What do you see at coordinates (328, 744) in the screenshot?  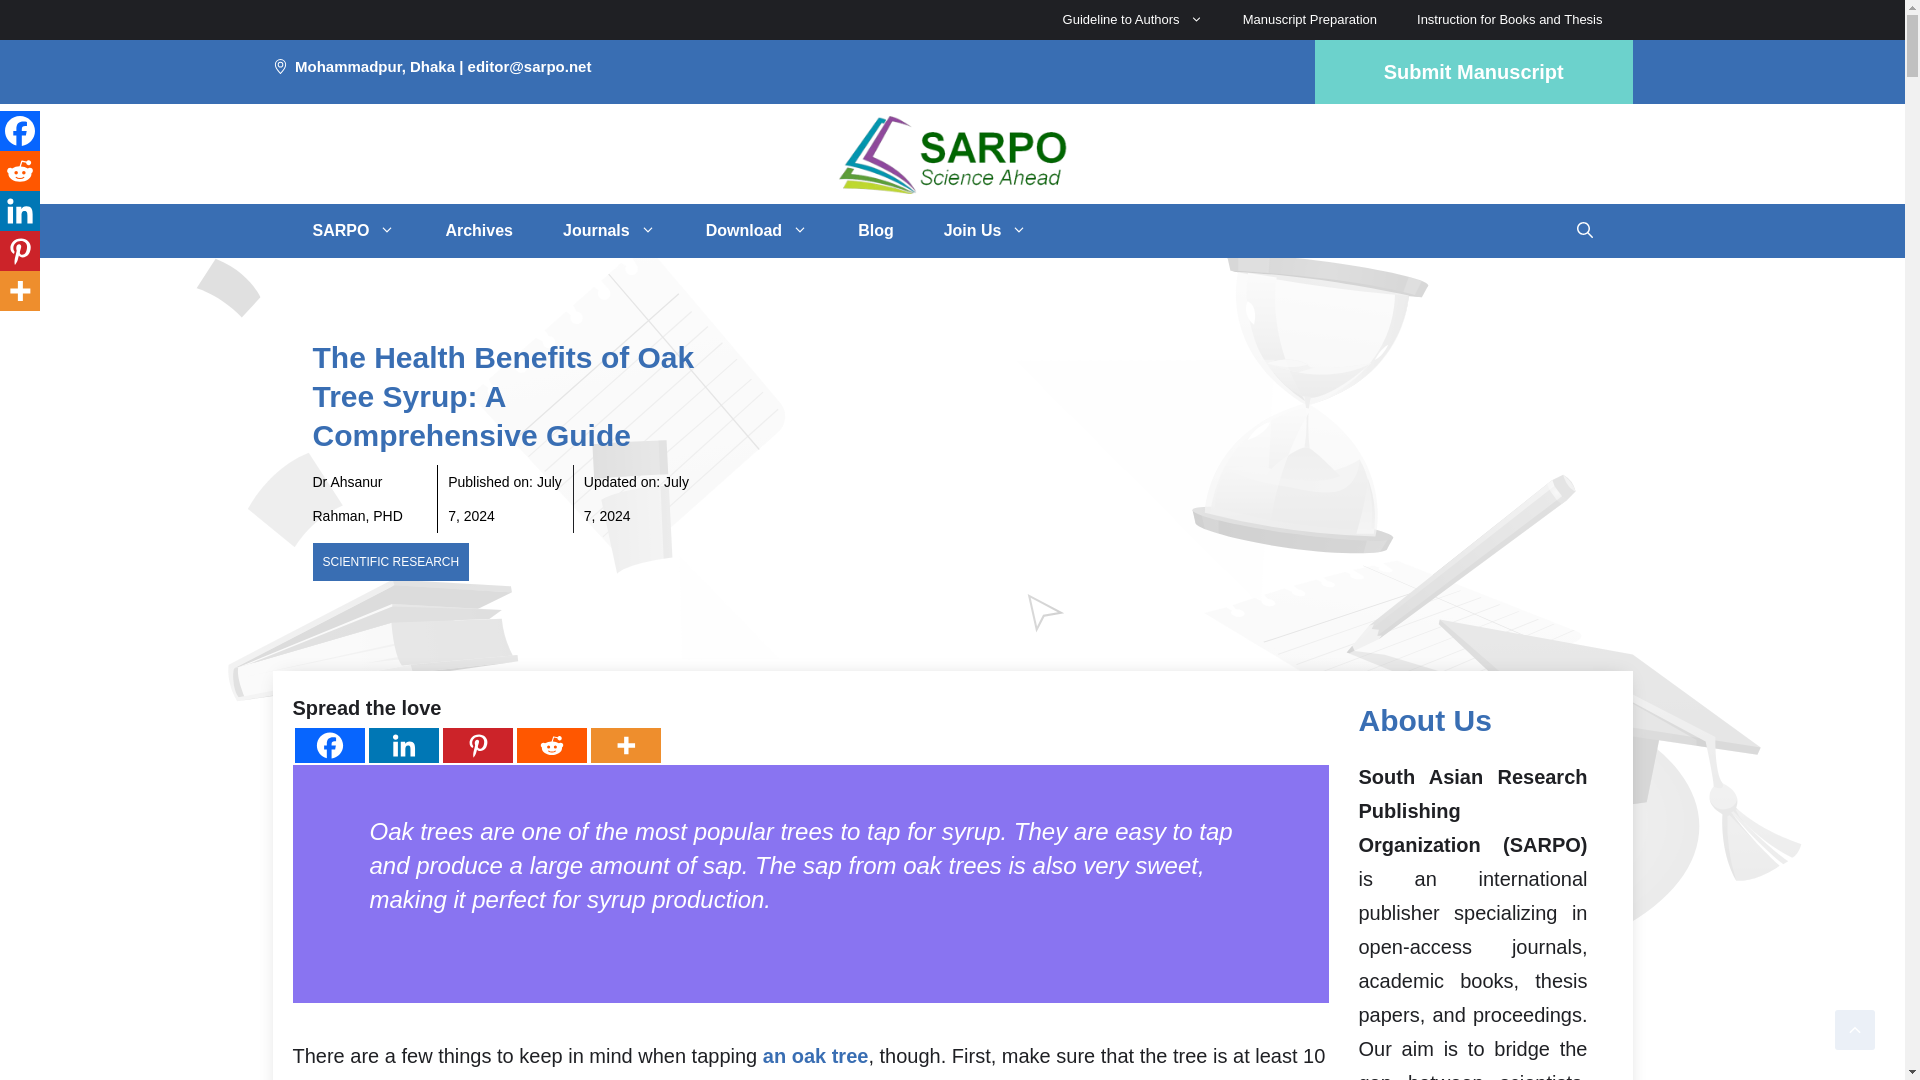 I see `Facebook` at bounding box center [328, 744].